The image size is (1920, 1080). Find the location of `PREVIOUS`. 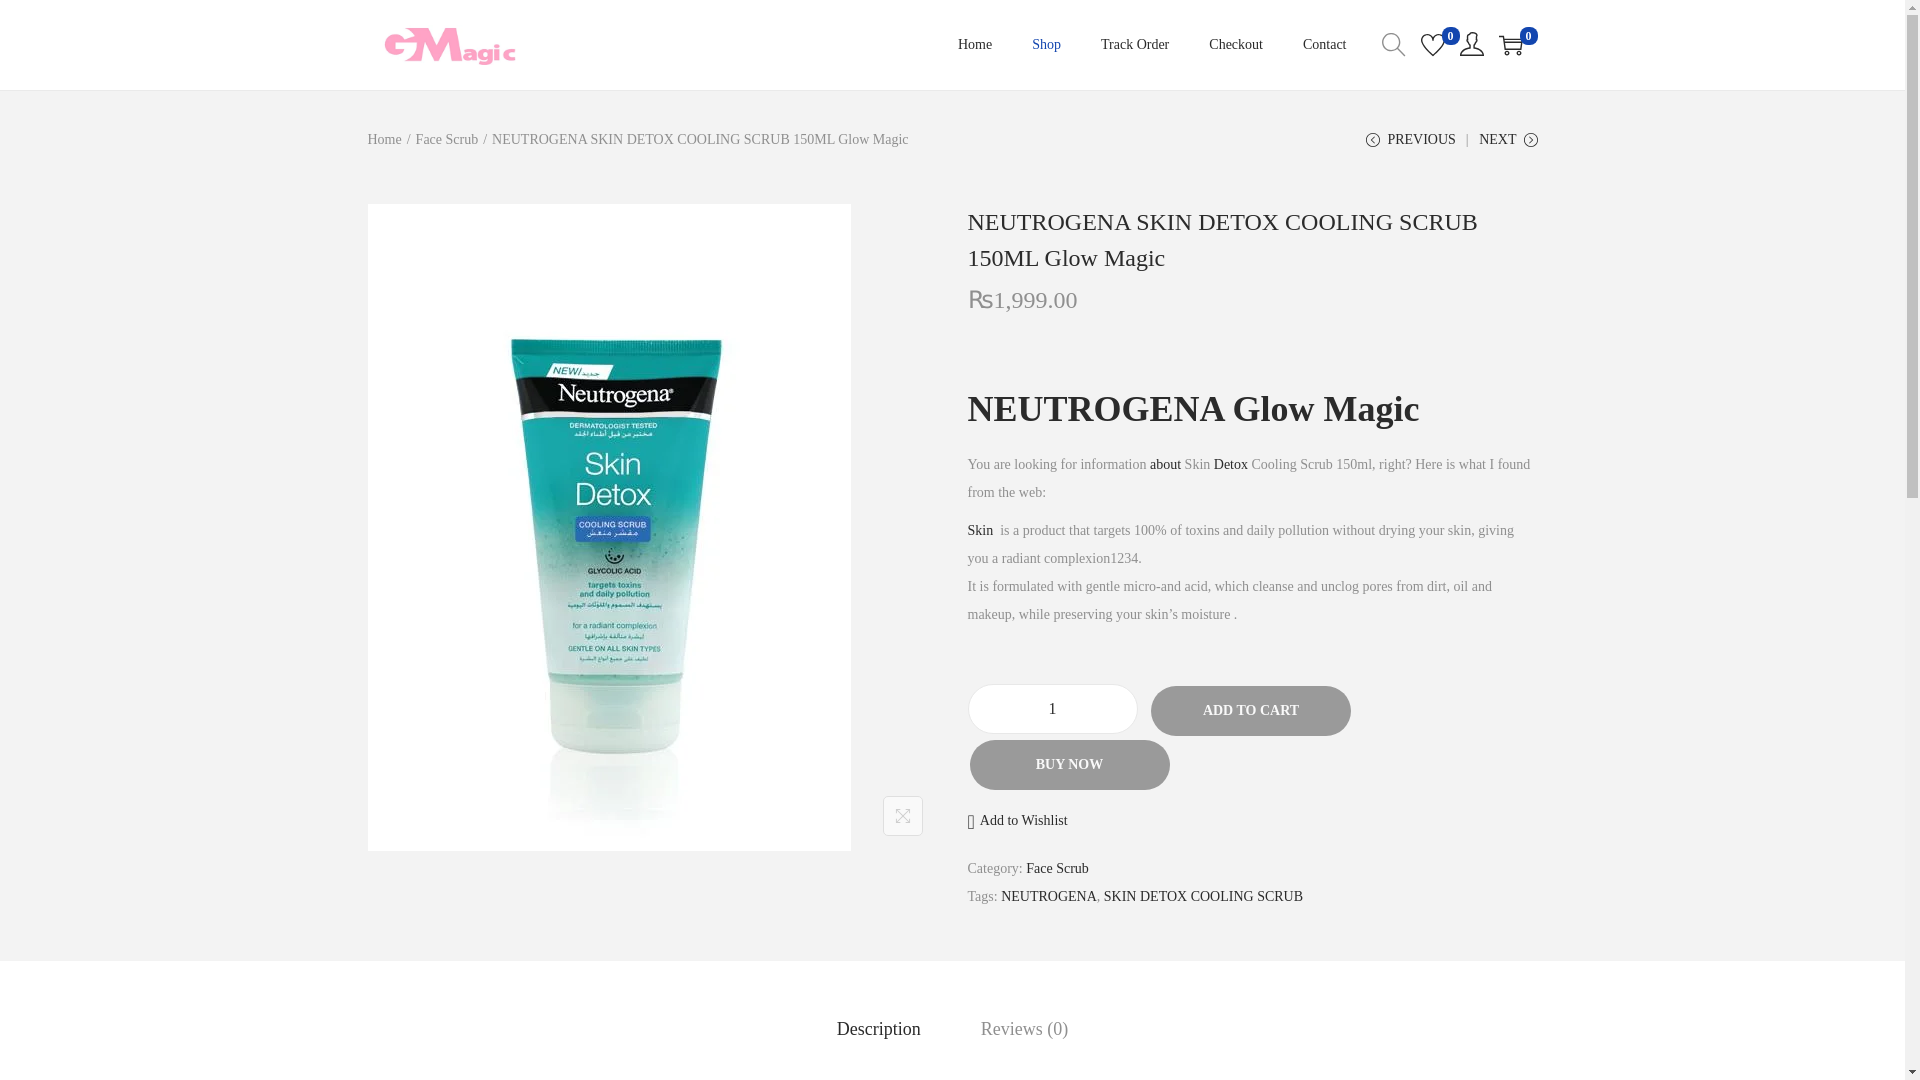

PREVIOUS is located at coordinates (1410, 147).